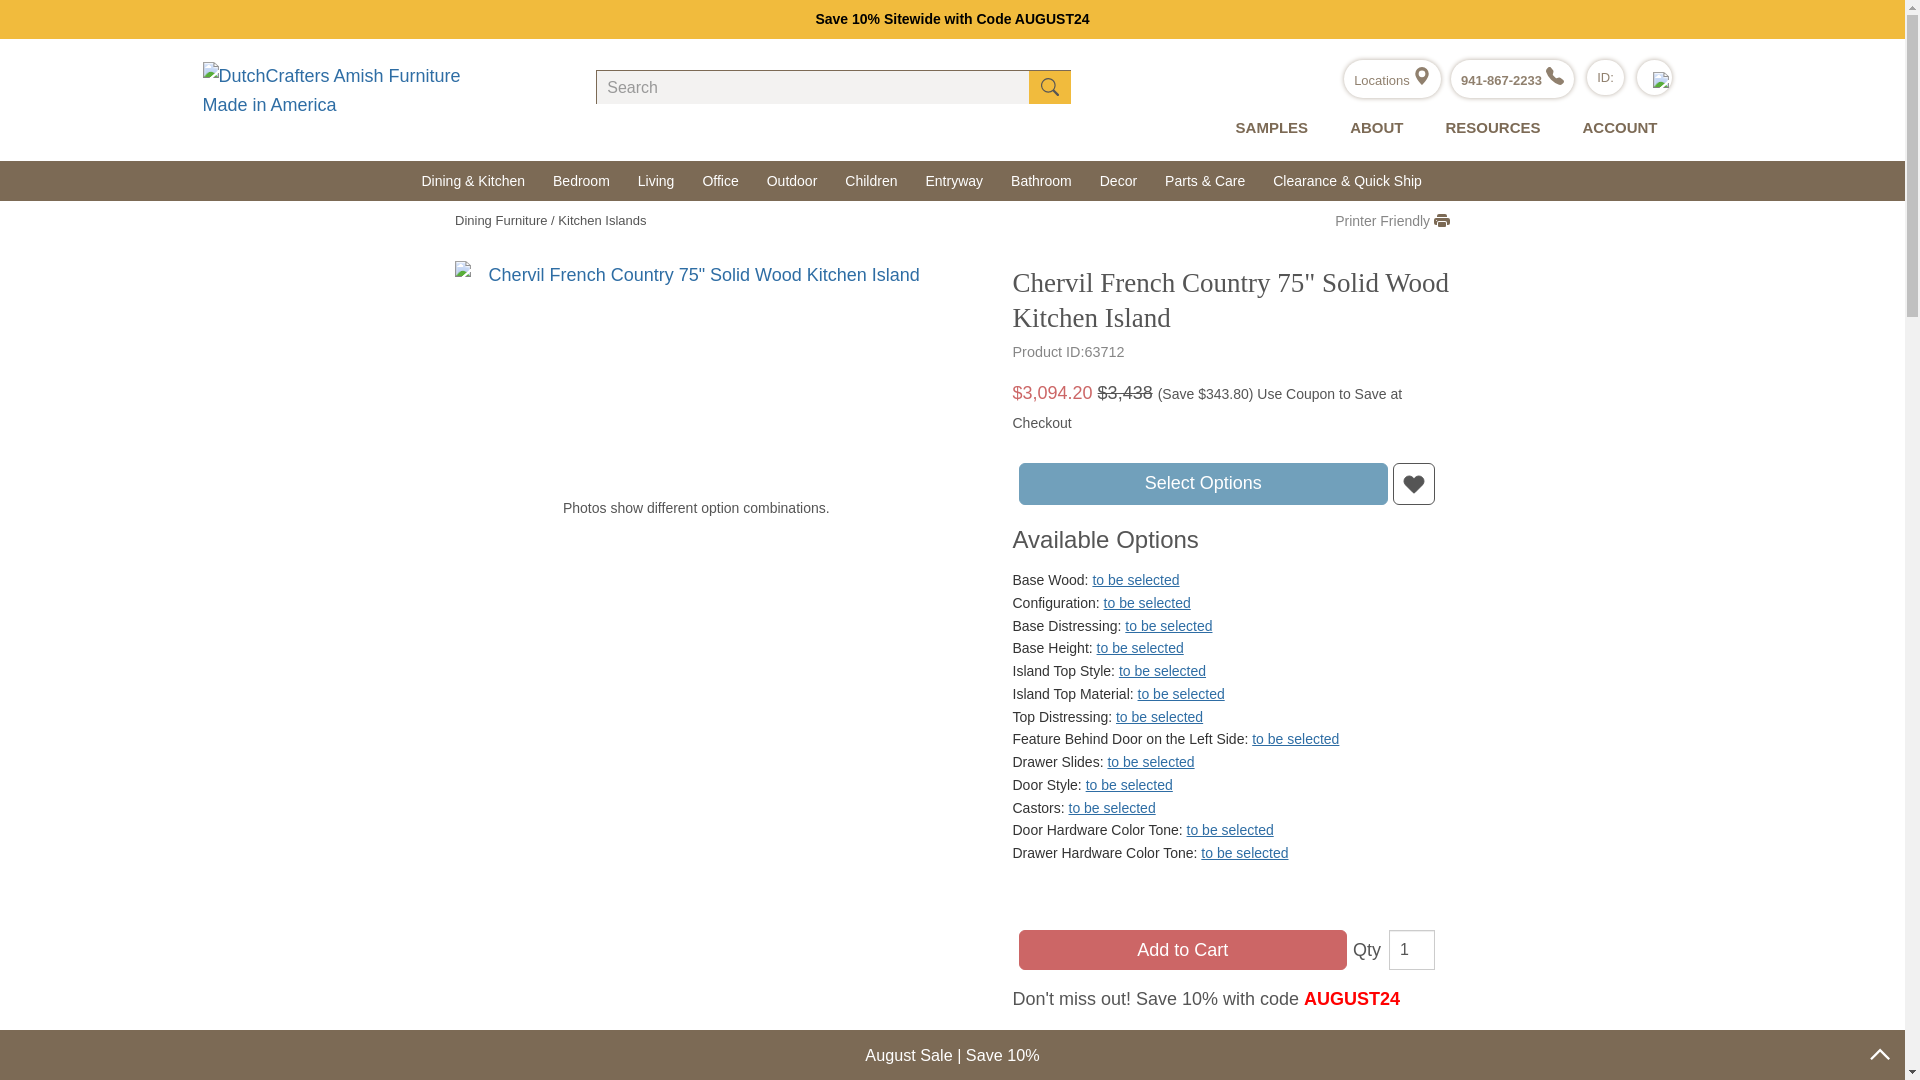 This screenshot has width=1920, height=1080. Describe the element at coordinates (1392, 80) in the screenshot. I see `Locations` at that location.